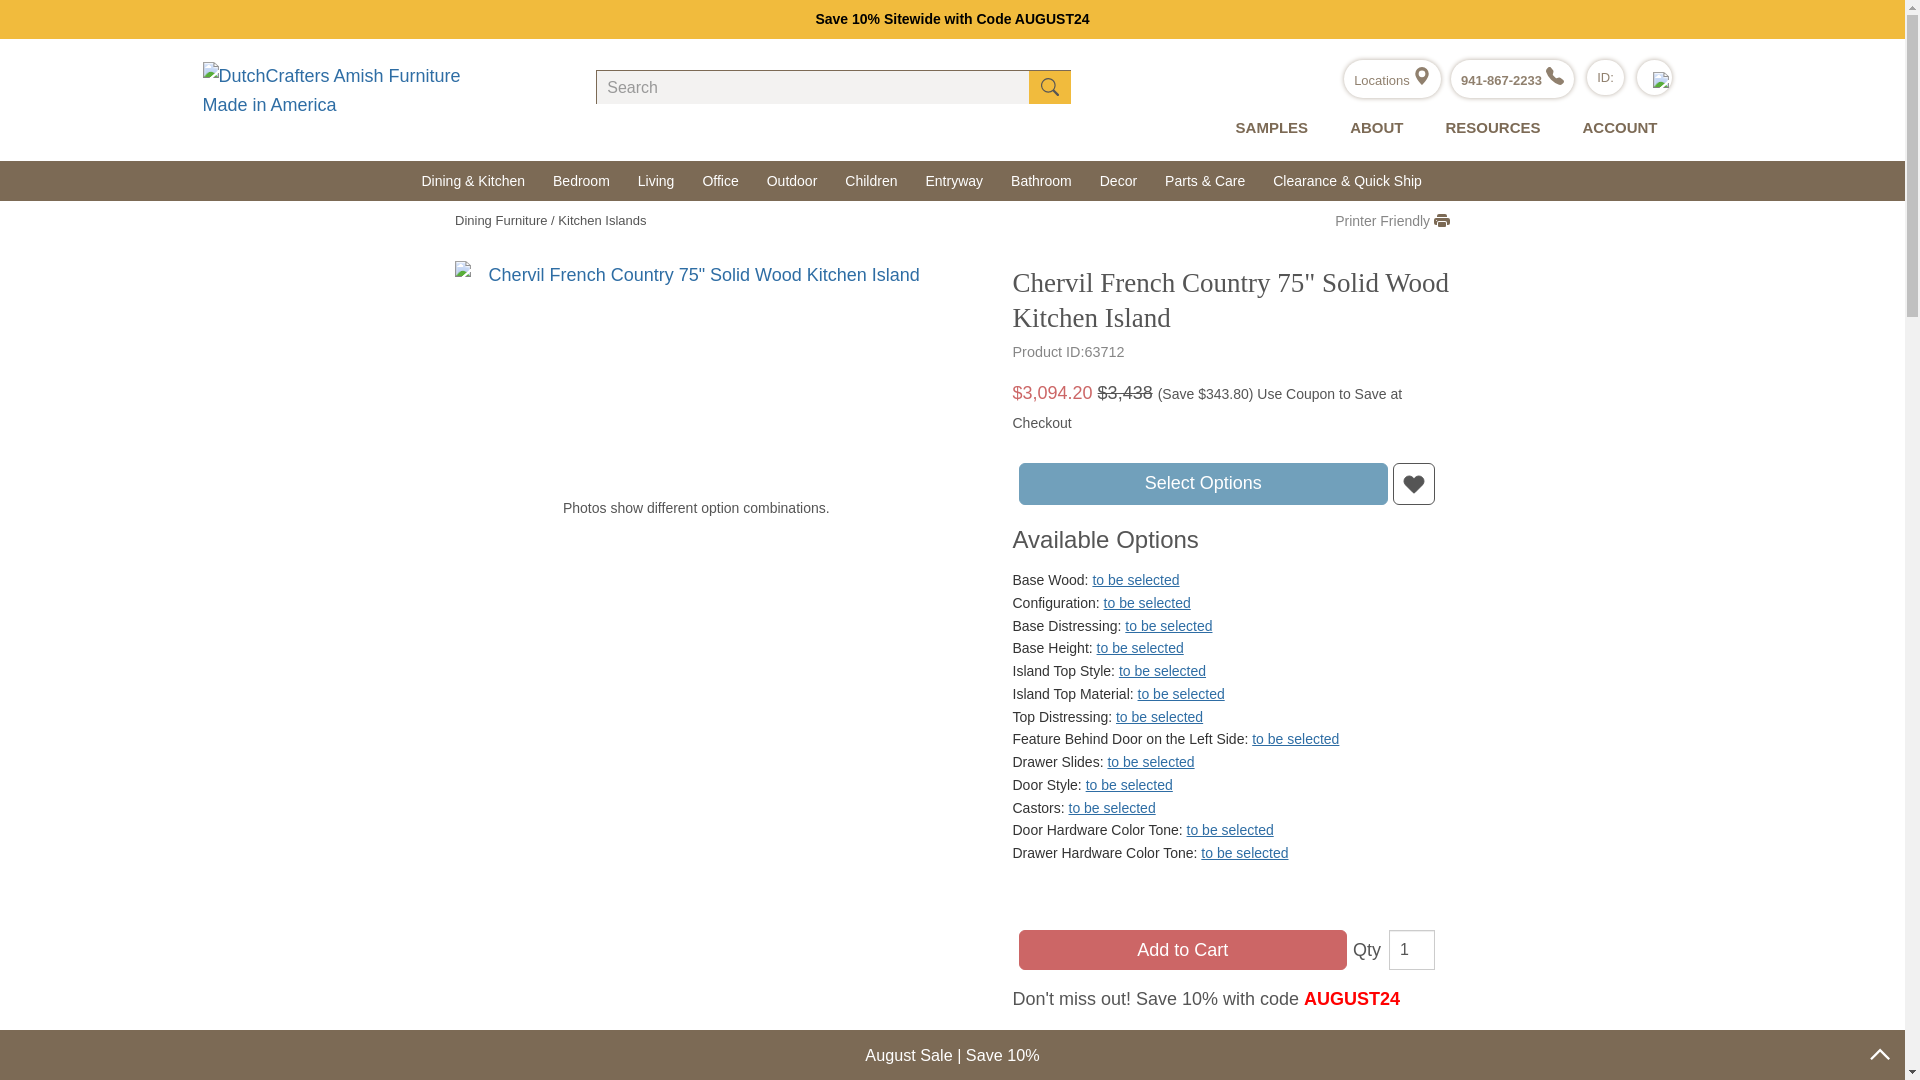 This screenshot has width=1920, height=1080. Describe the element at coordinates (1392, 80) in the screenshot. I see `Locations` at that location.